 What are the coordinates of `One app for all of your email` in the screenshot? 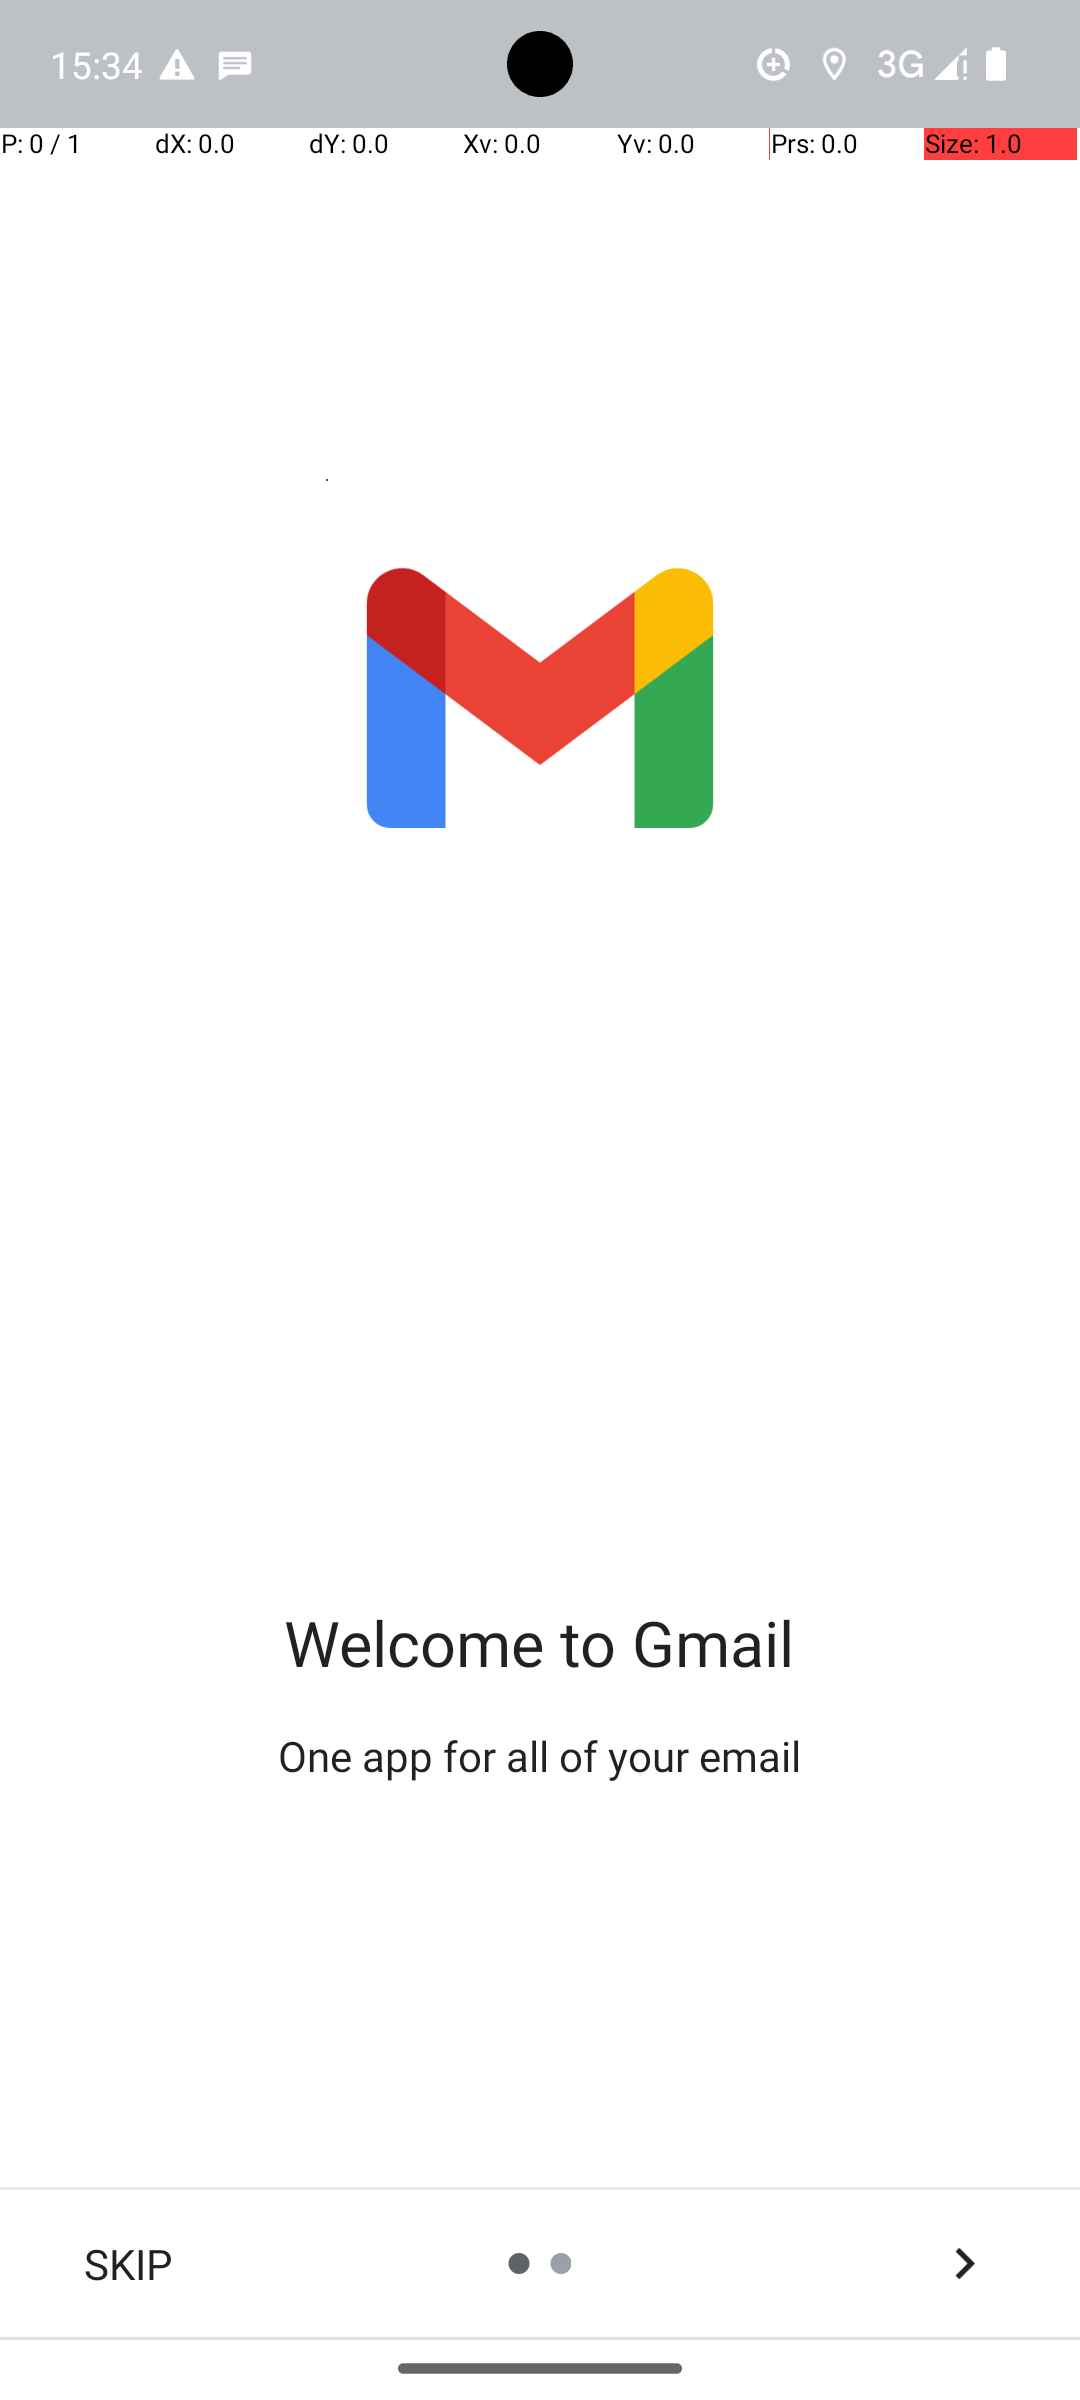 It's located at (540, 1756).